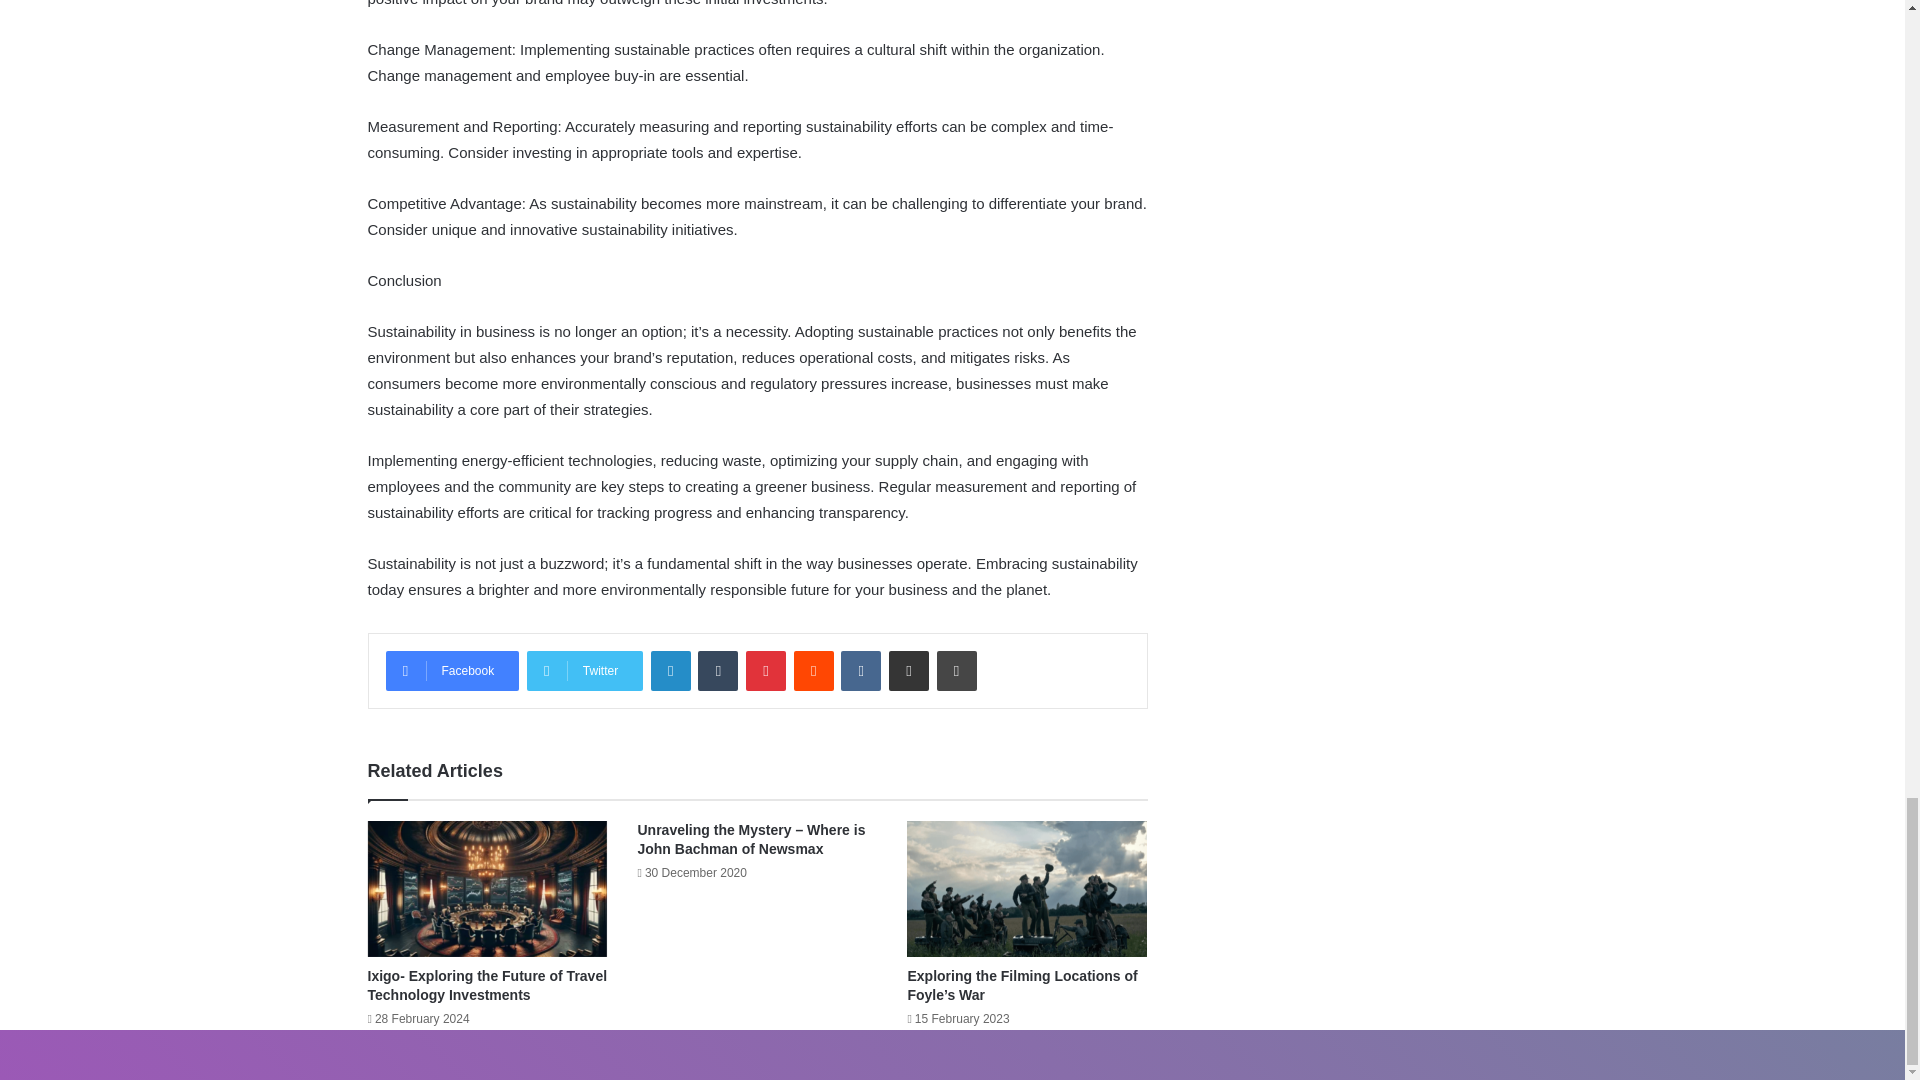 The width and height of the screenshot is (1920, 1080). I want to click on Print, so click(956, 671).